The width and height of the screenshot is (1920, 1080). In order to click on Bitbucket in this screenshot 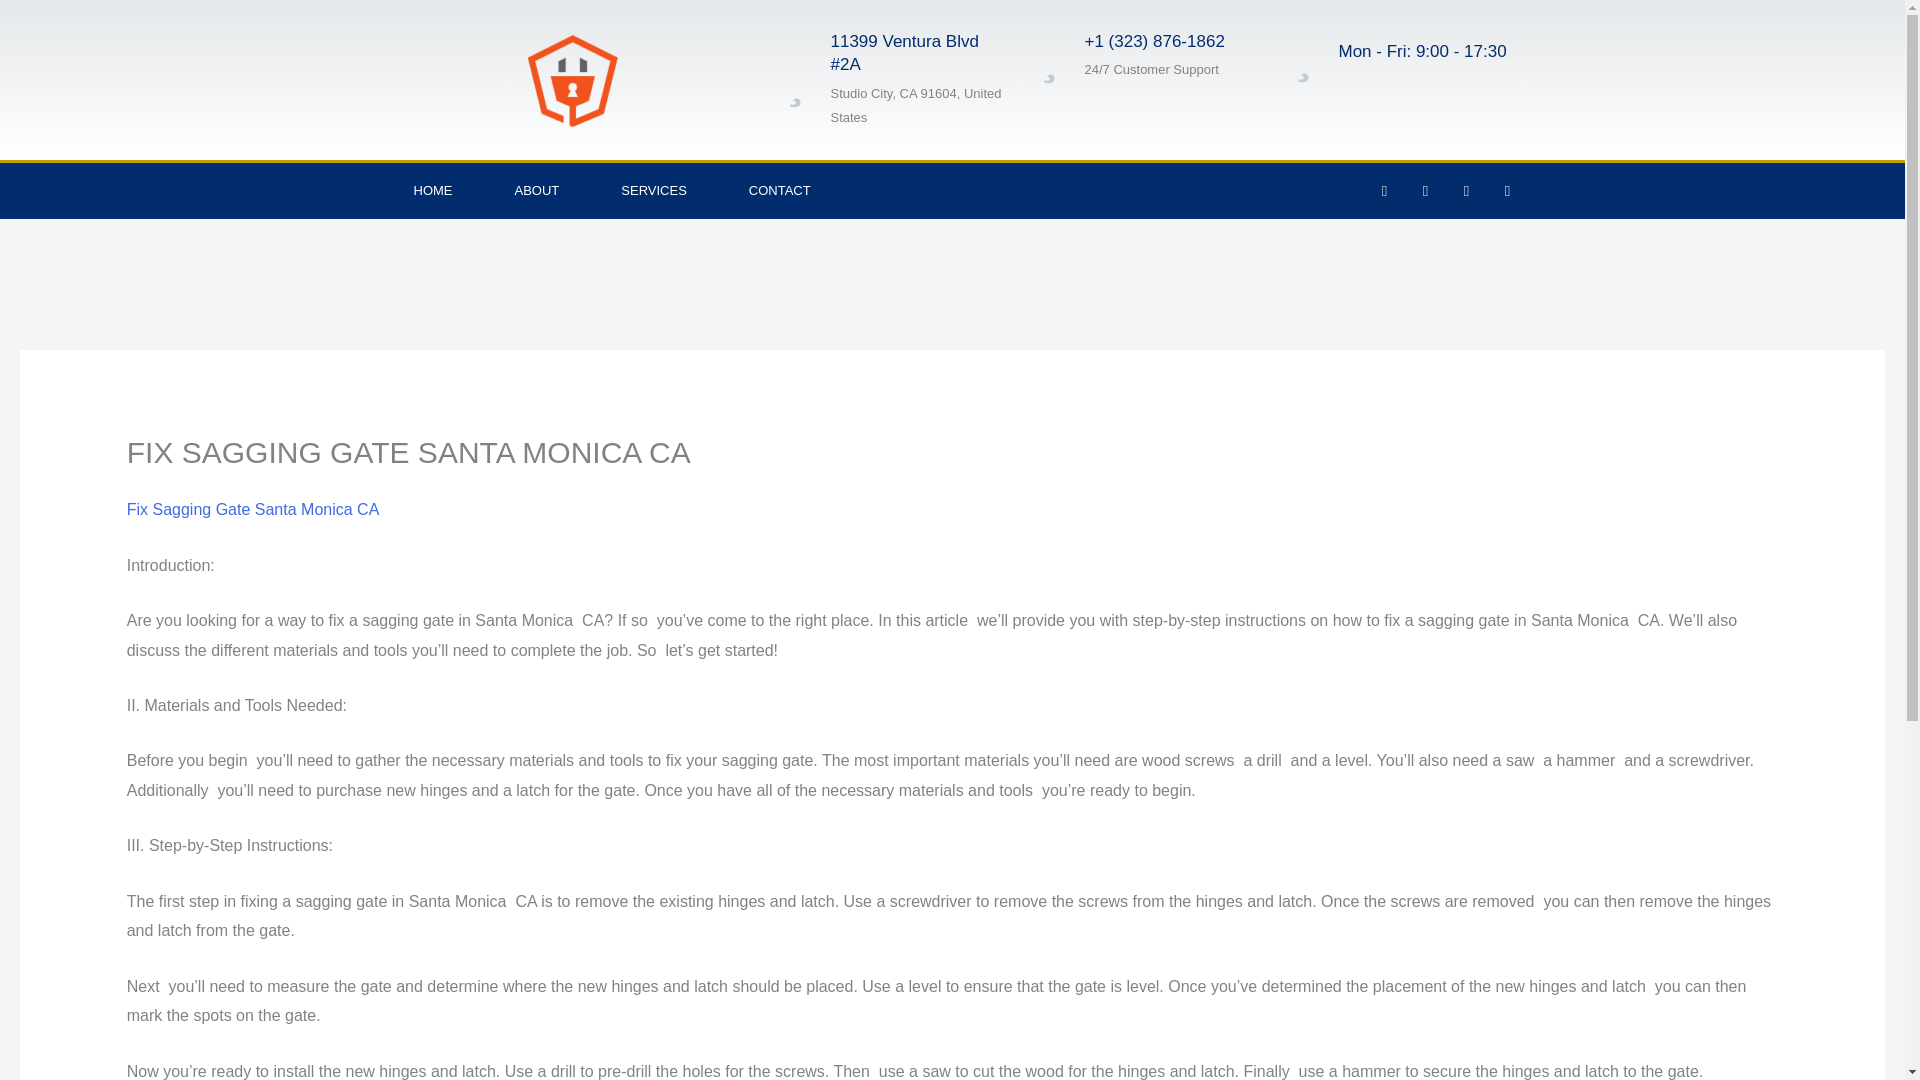, I will do `click(1506, 191)`.